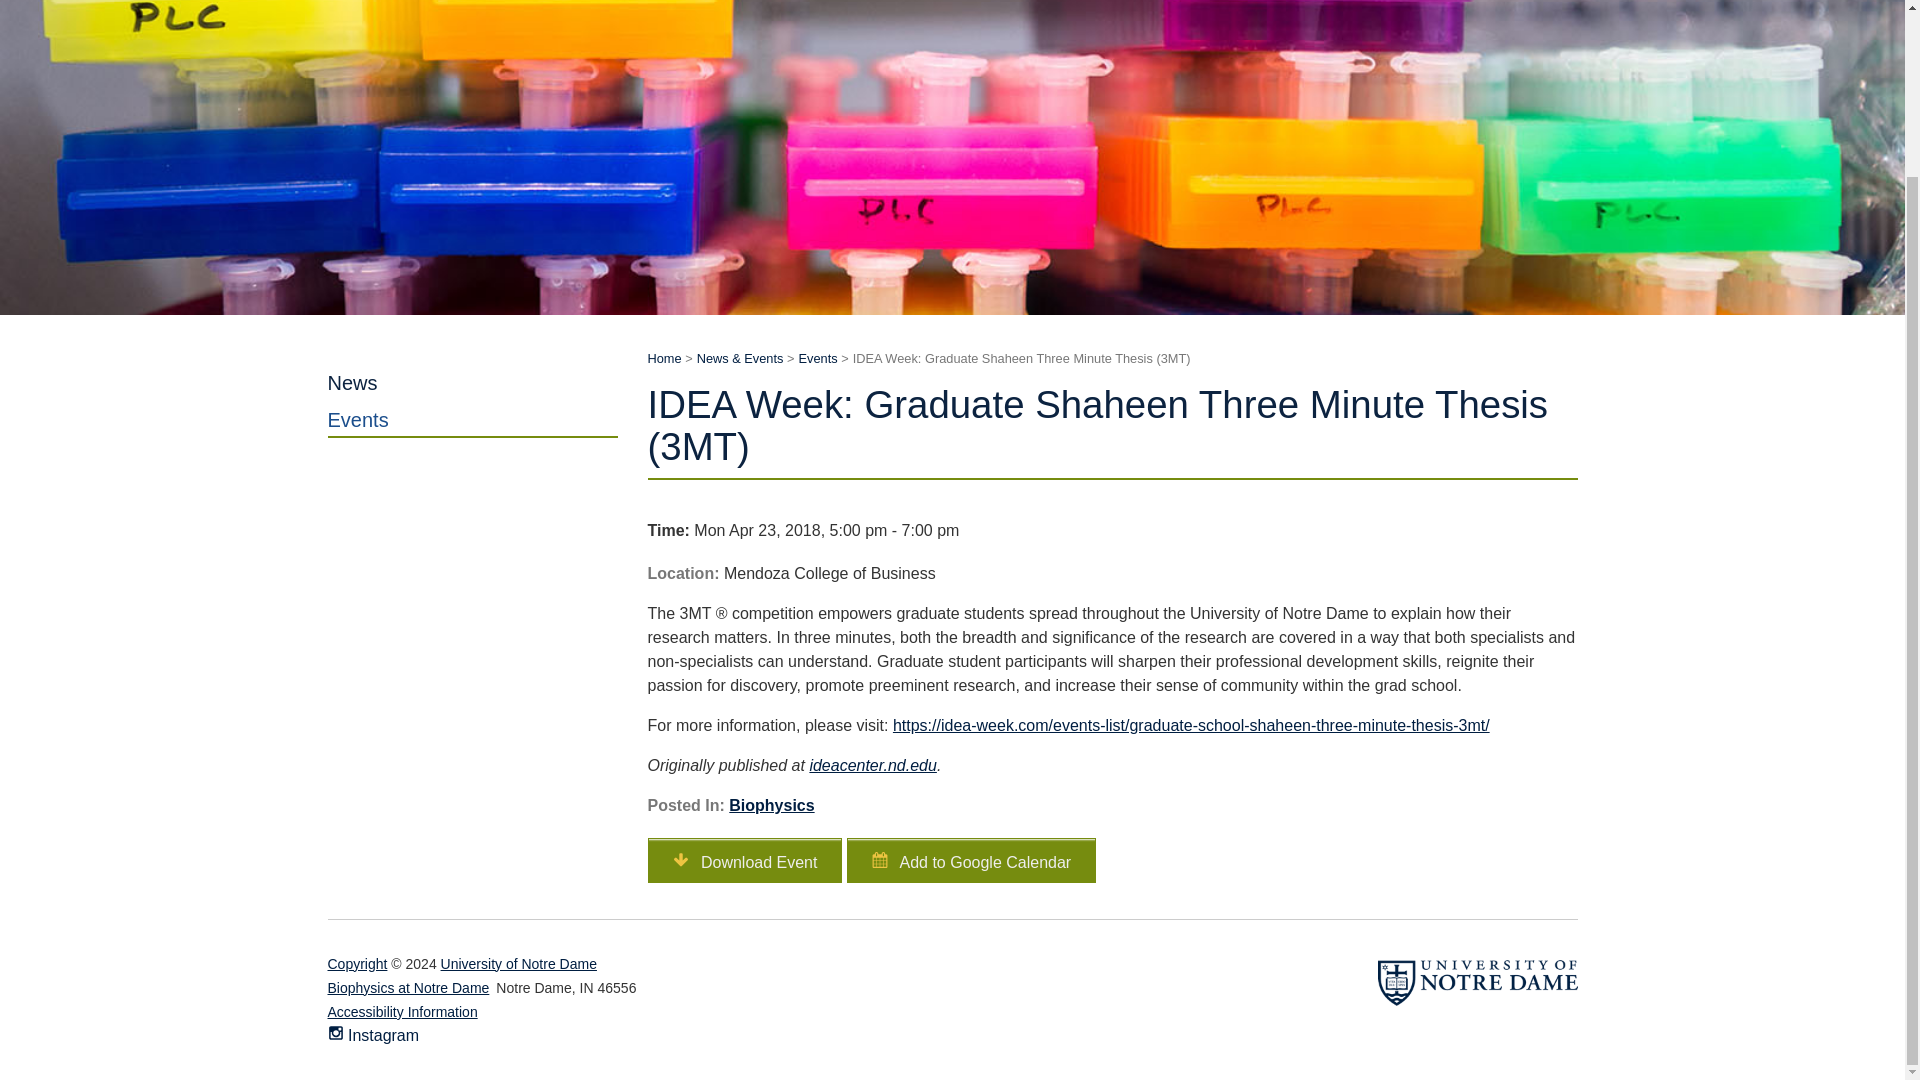 The image size is (1920, 1080). Describe the element at coordinates (818, 358) in the screenshot. I see `Events` at that location.